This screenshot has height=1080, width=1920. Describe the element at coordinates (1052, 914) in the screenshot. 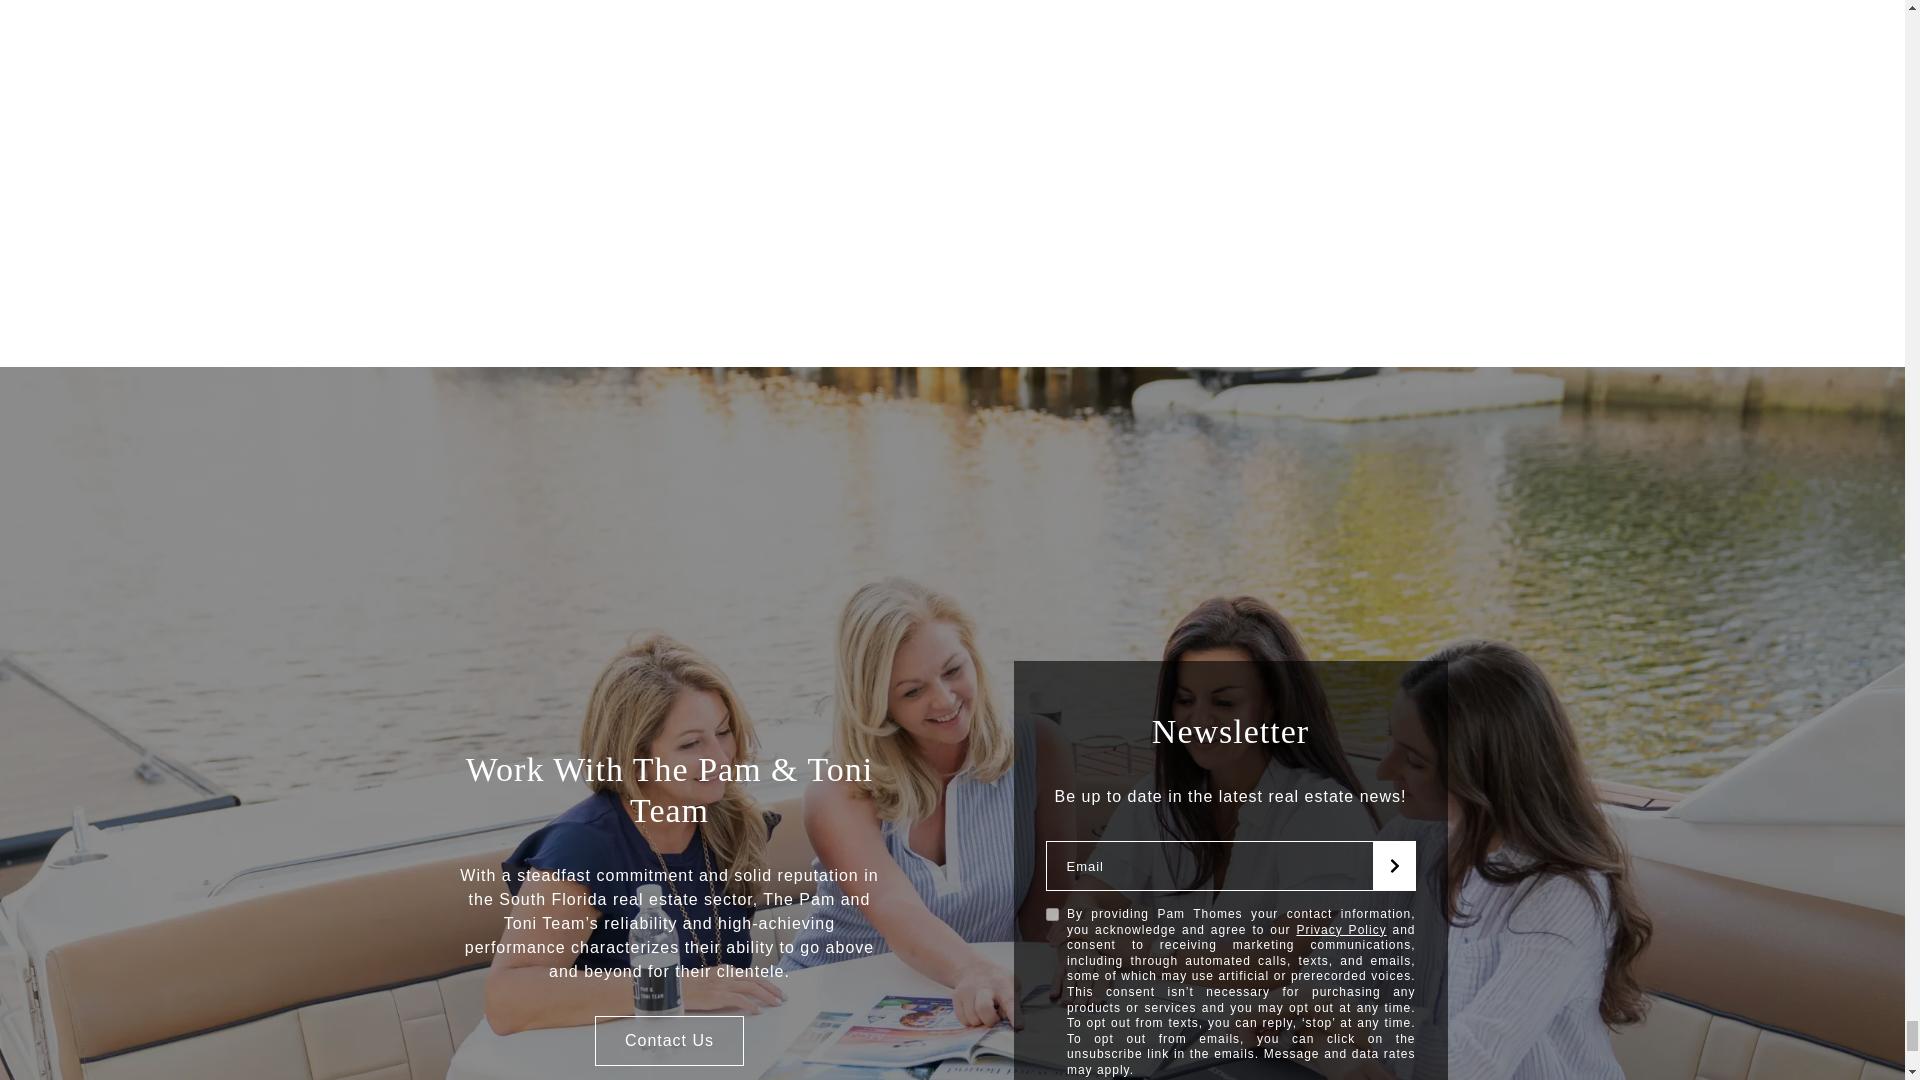

I see `on` at that location.